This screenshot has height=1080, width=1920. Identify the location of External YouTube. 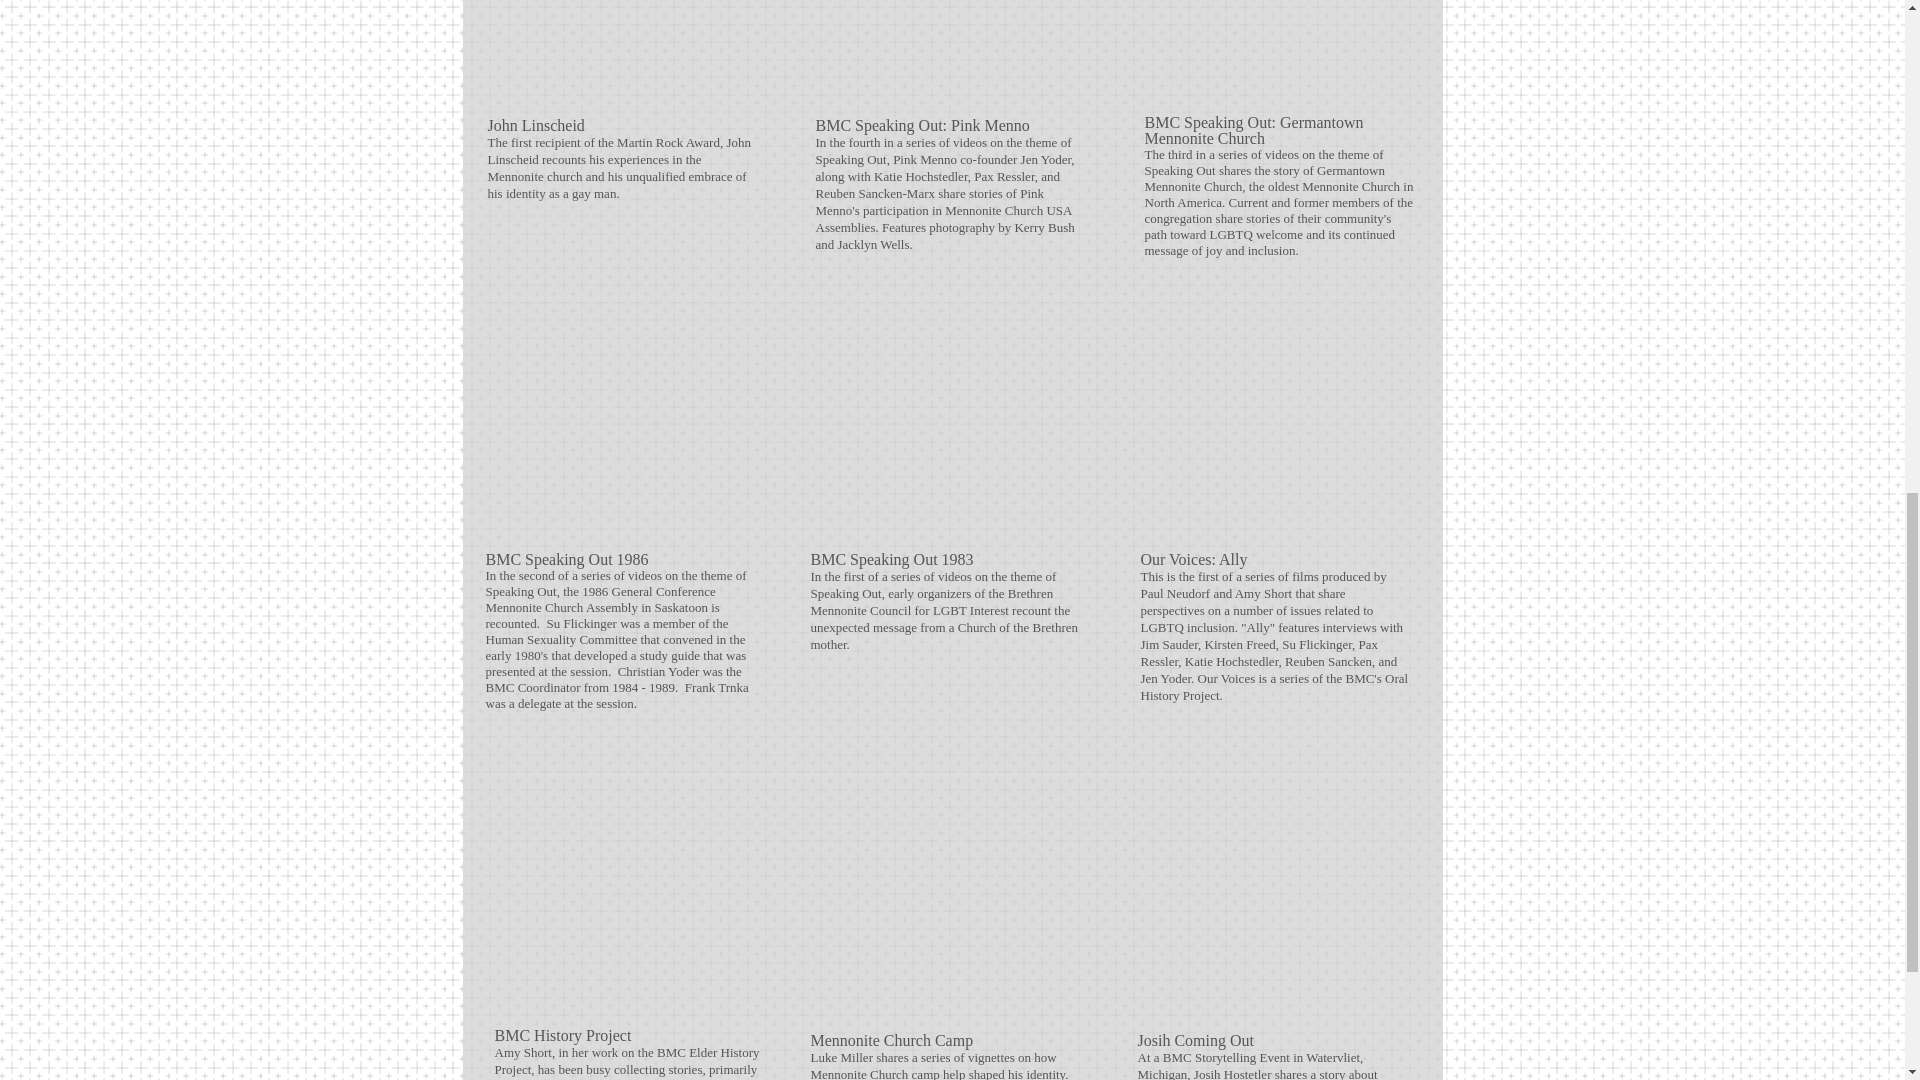
(622, 432).